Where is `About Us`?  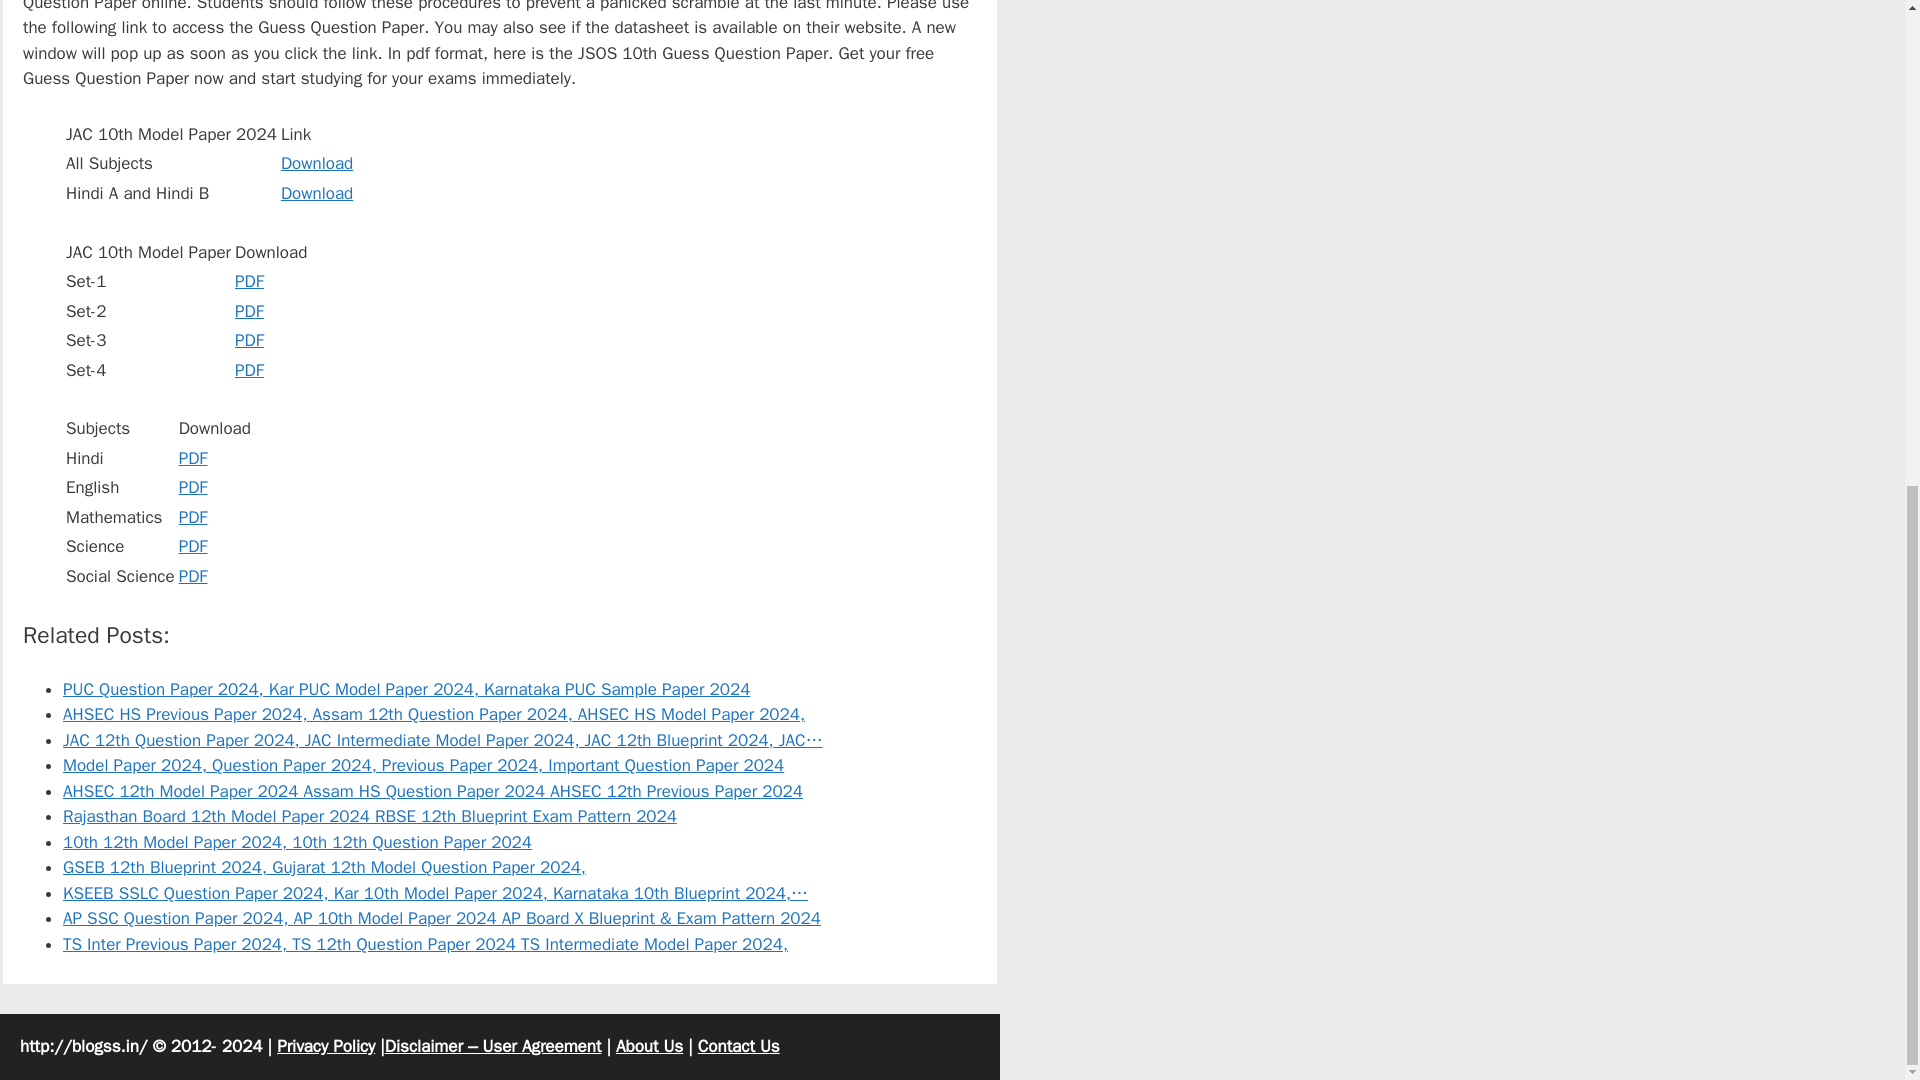
About Us is located at coordinates (650, 1046).